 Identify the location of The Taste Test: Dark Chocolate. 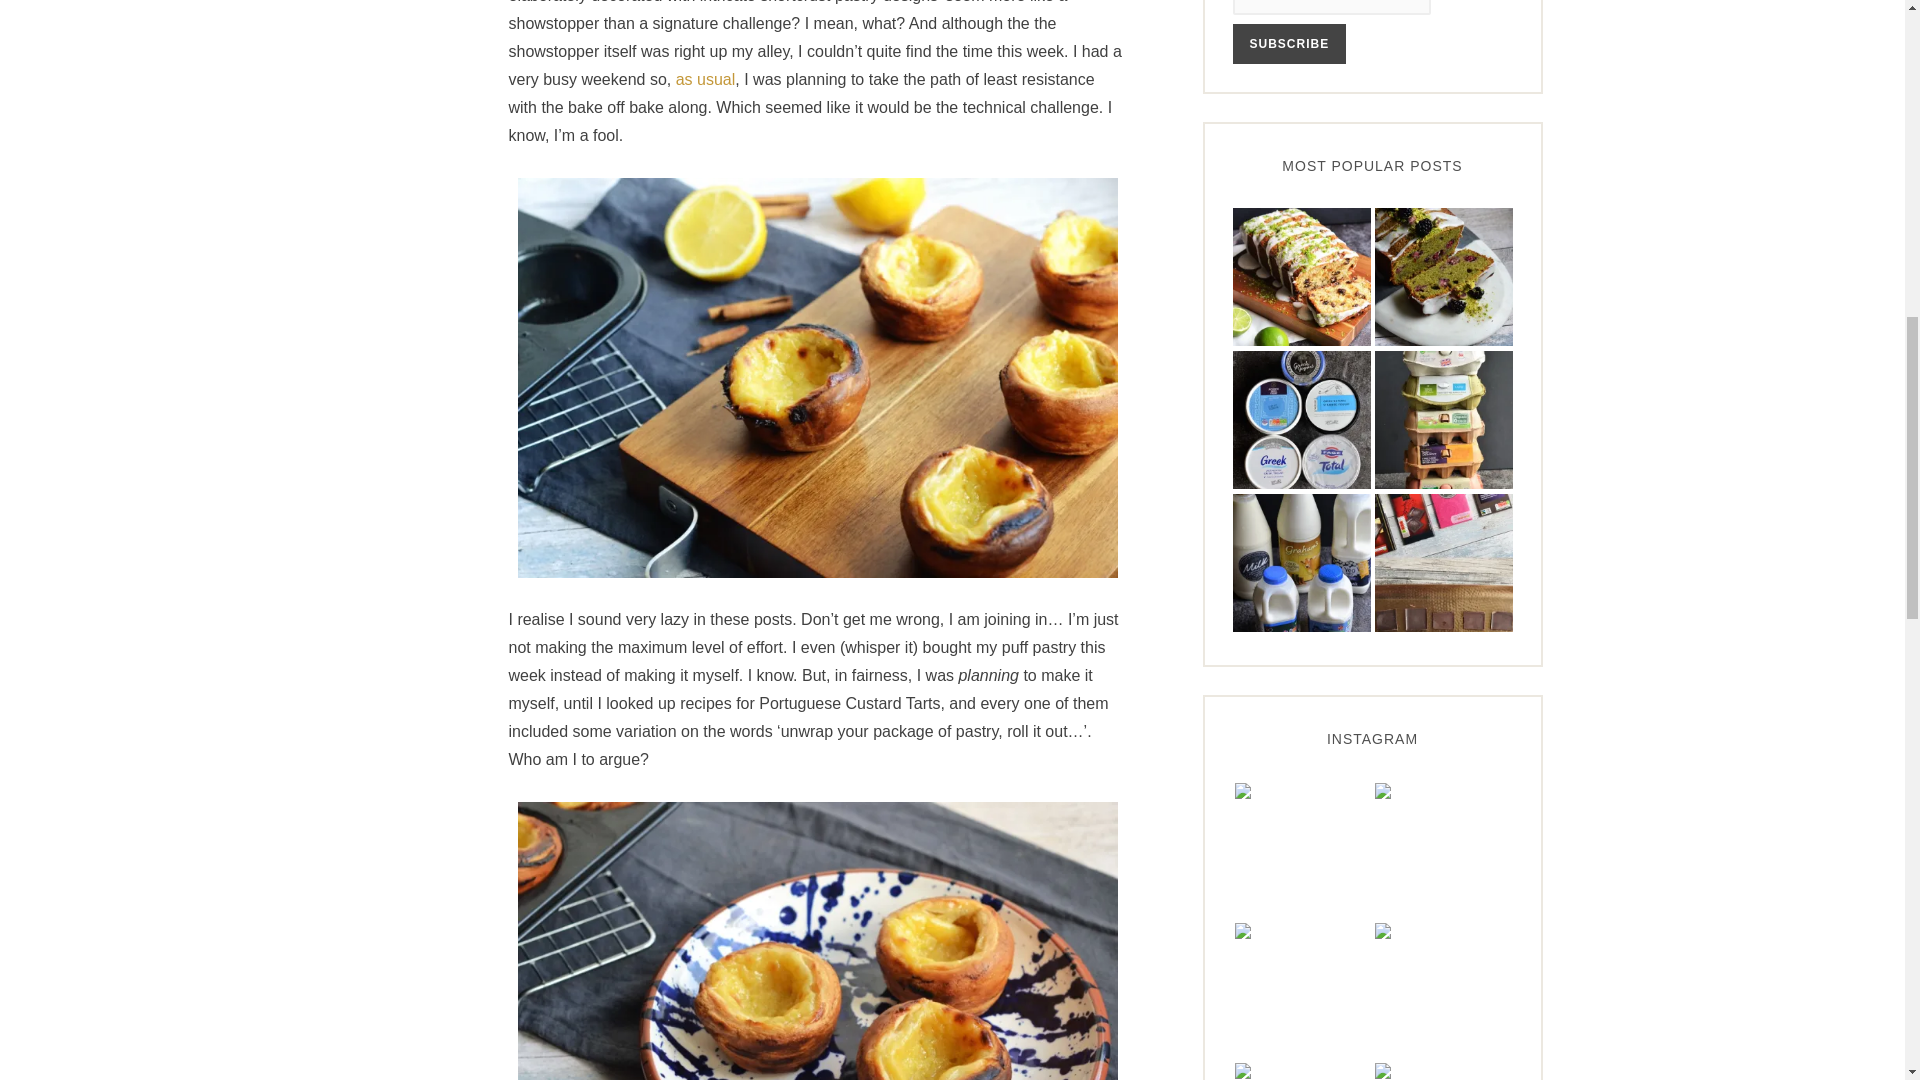
(1443, 562).